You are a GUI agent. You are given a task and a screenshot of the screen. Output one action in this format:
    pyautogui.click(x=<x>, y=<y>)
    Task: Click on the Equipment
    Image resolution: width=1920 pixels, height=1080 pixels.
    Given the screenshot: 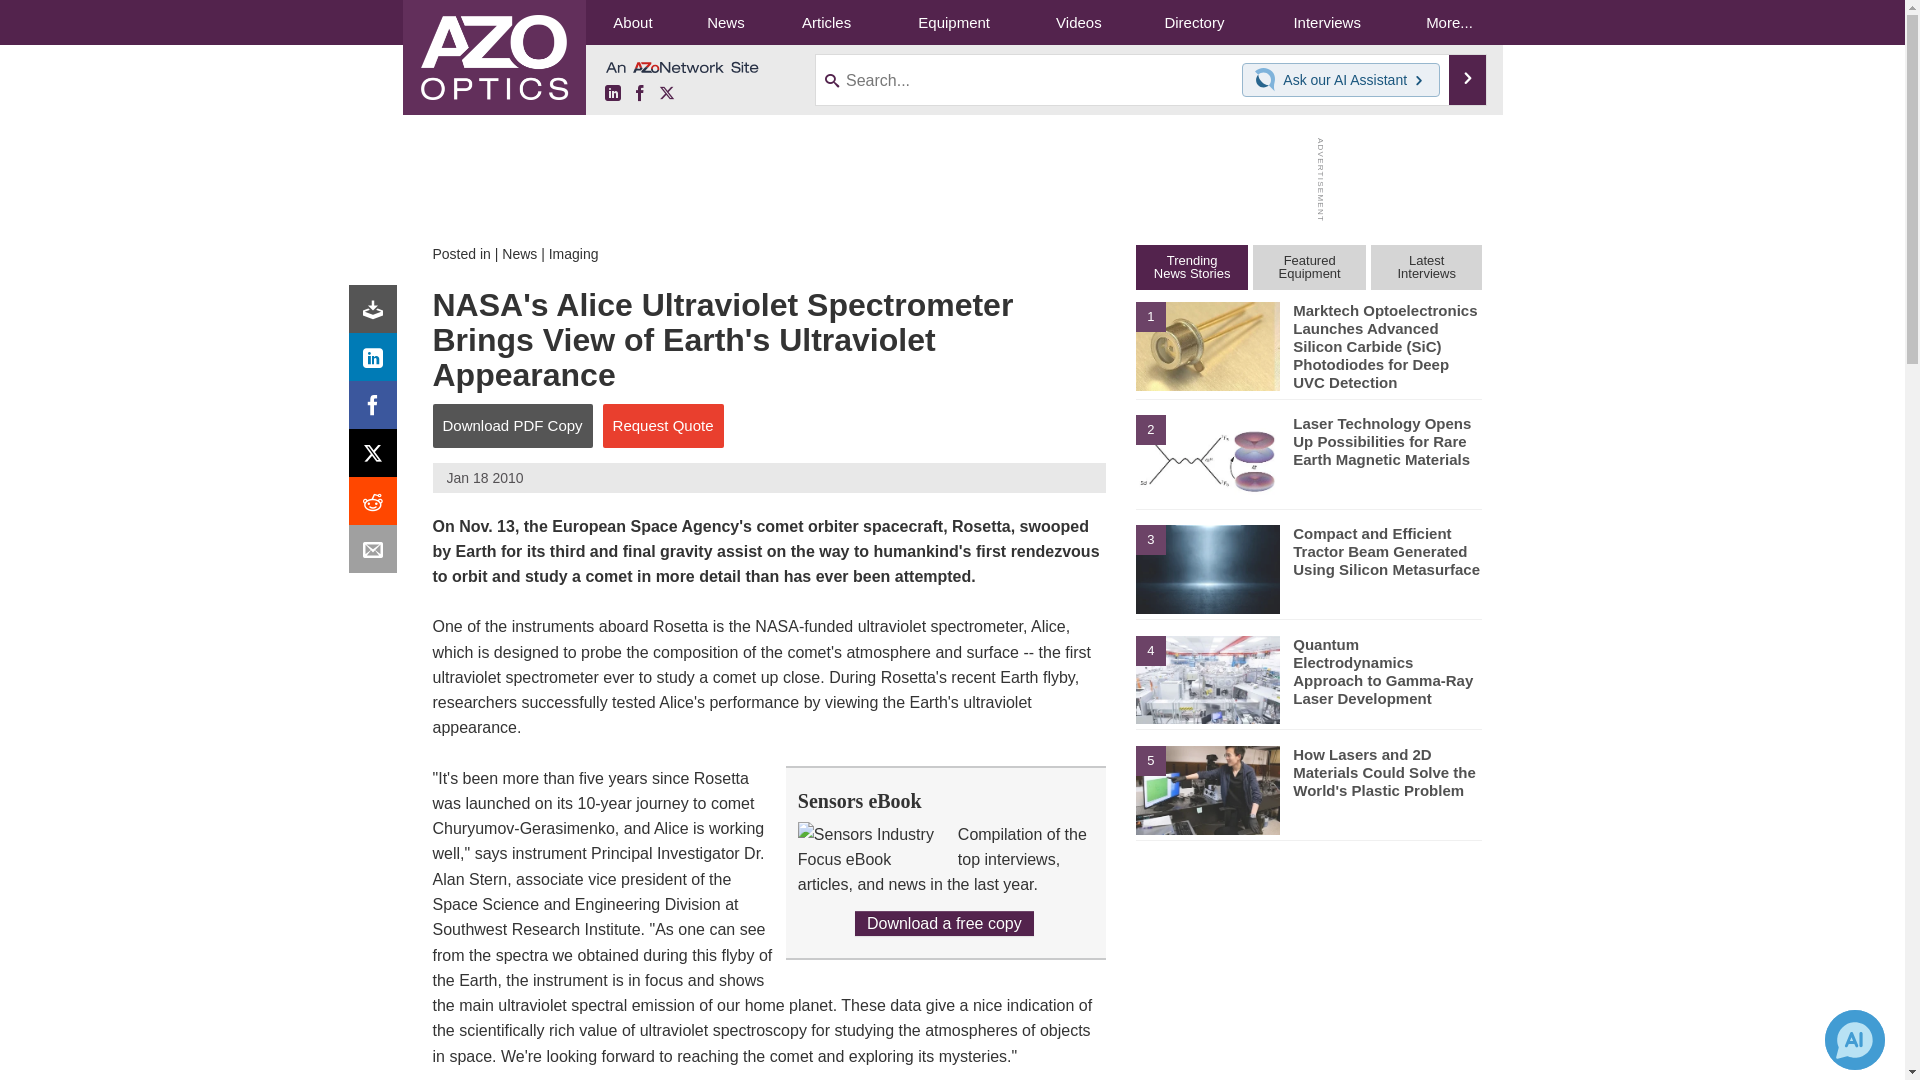 What is the action you would take?
    pyautogui.click(x=954, y=22)
    